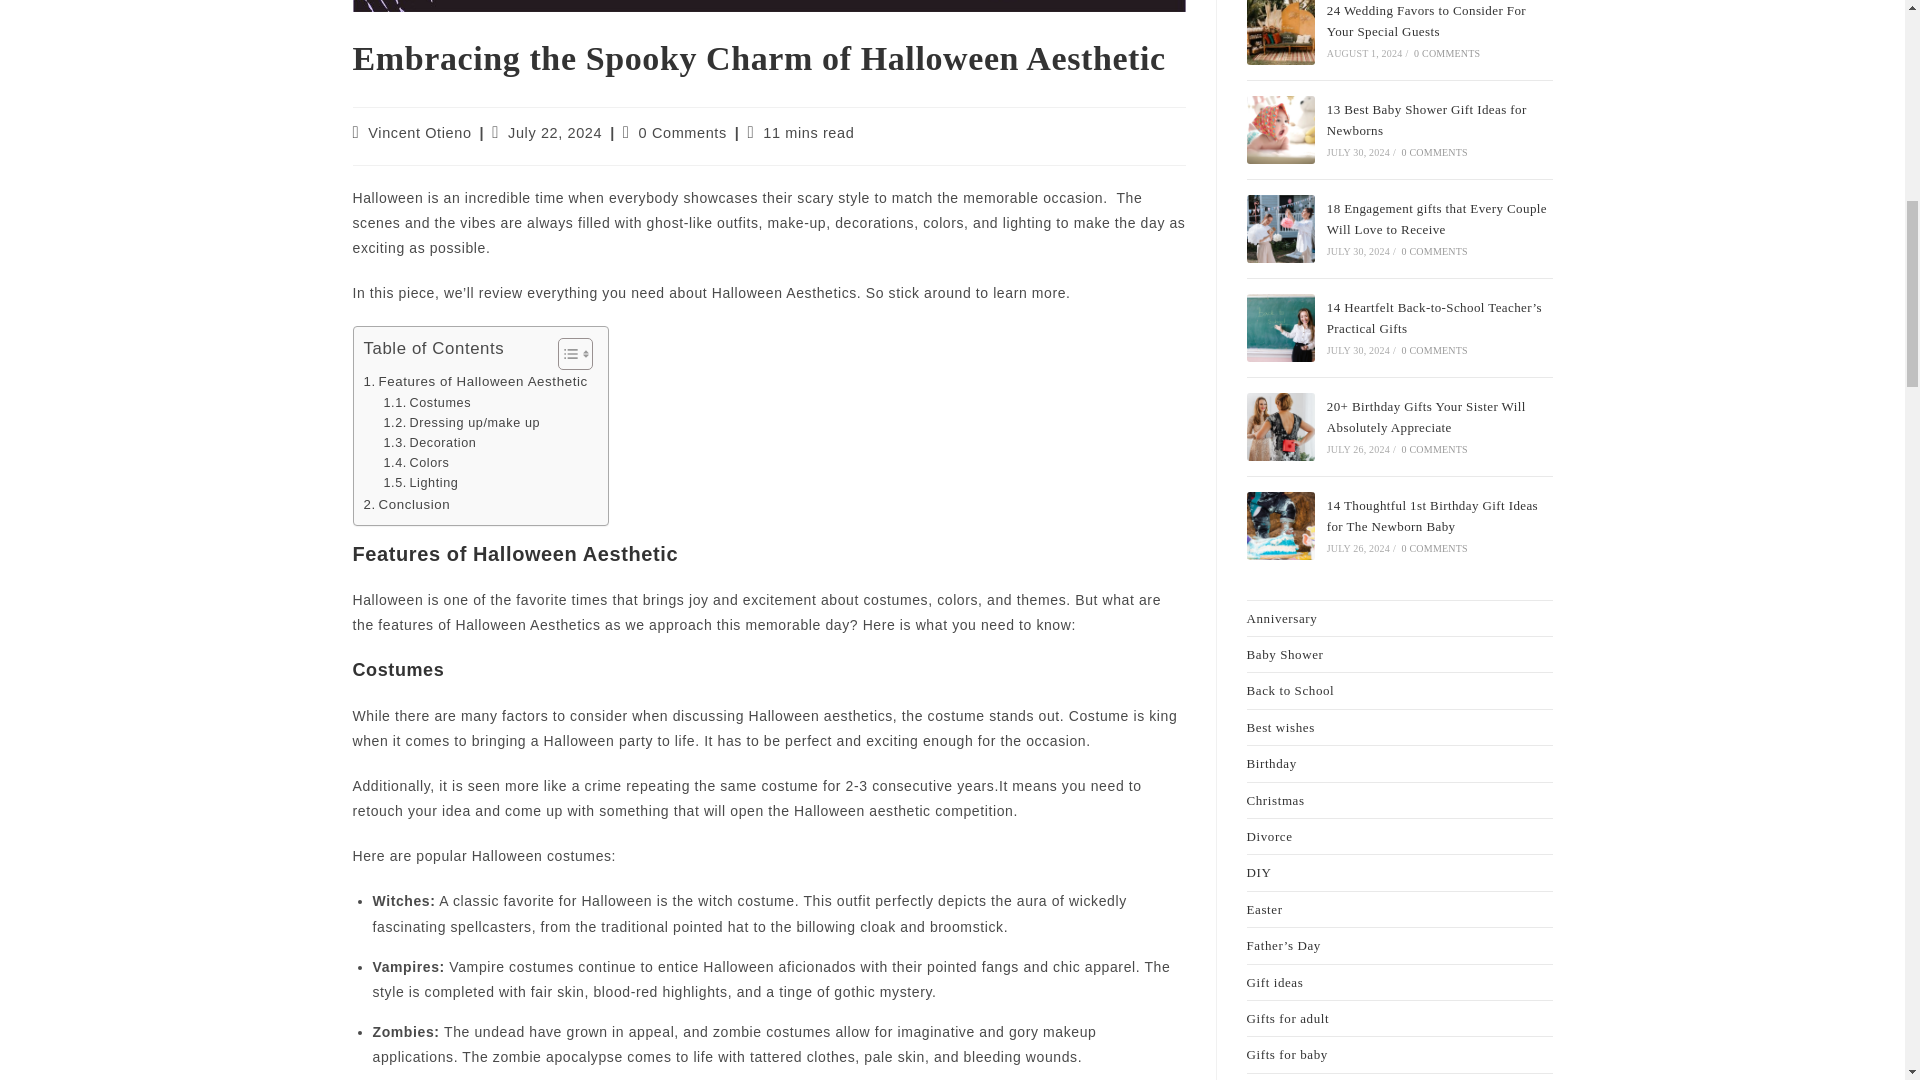 This screenshot has width=1920, height=1080. Describe the element at coordinates (419, 133) in the screenshot. I see `Posts by Vincent Otieno` at that location.